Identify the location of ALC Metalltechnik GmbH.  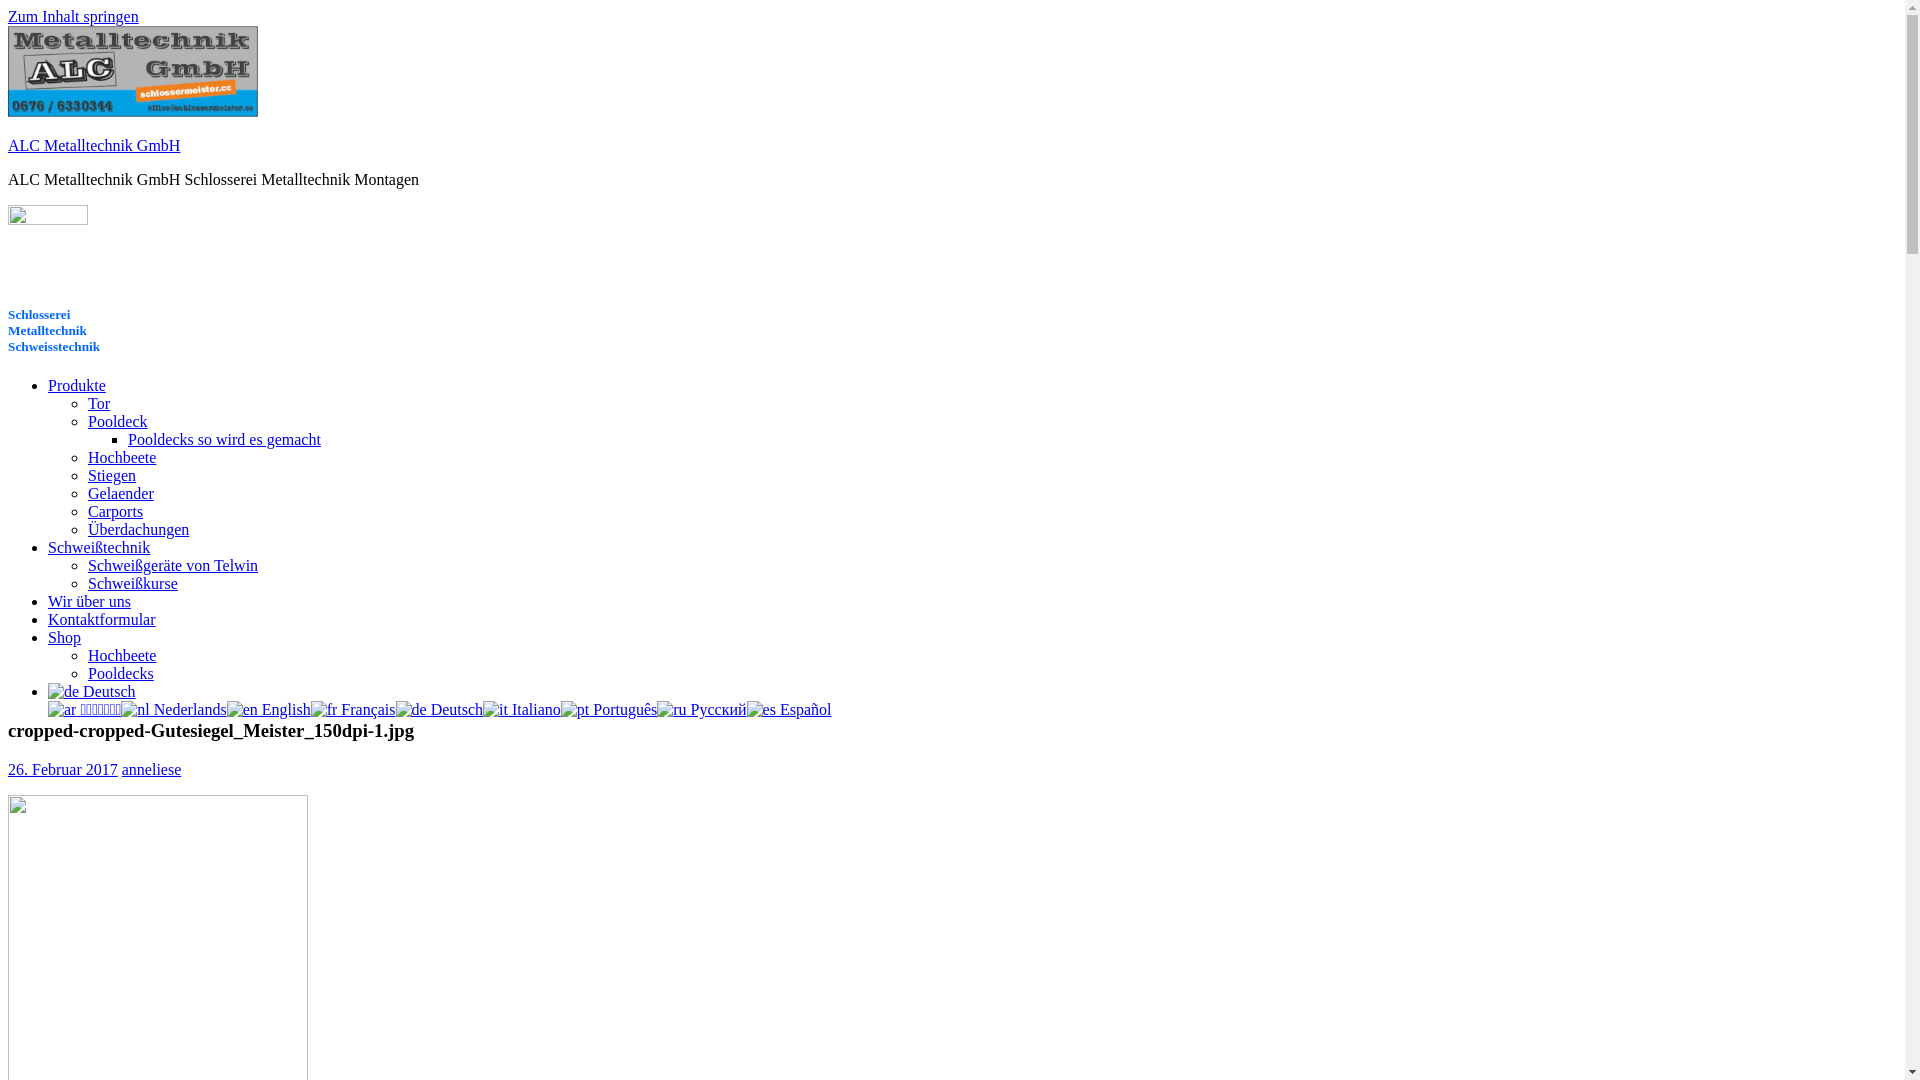
(94, 146).